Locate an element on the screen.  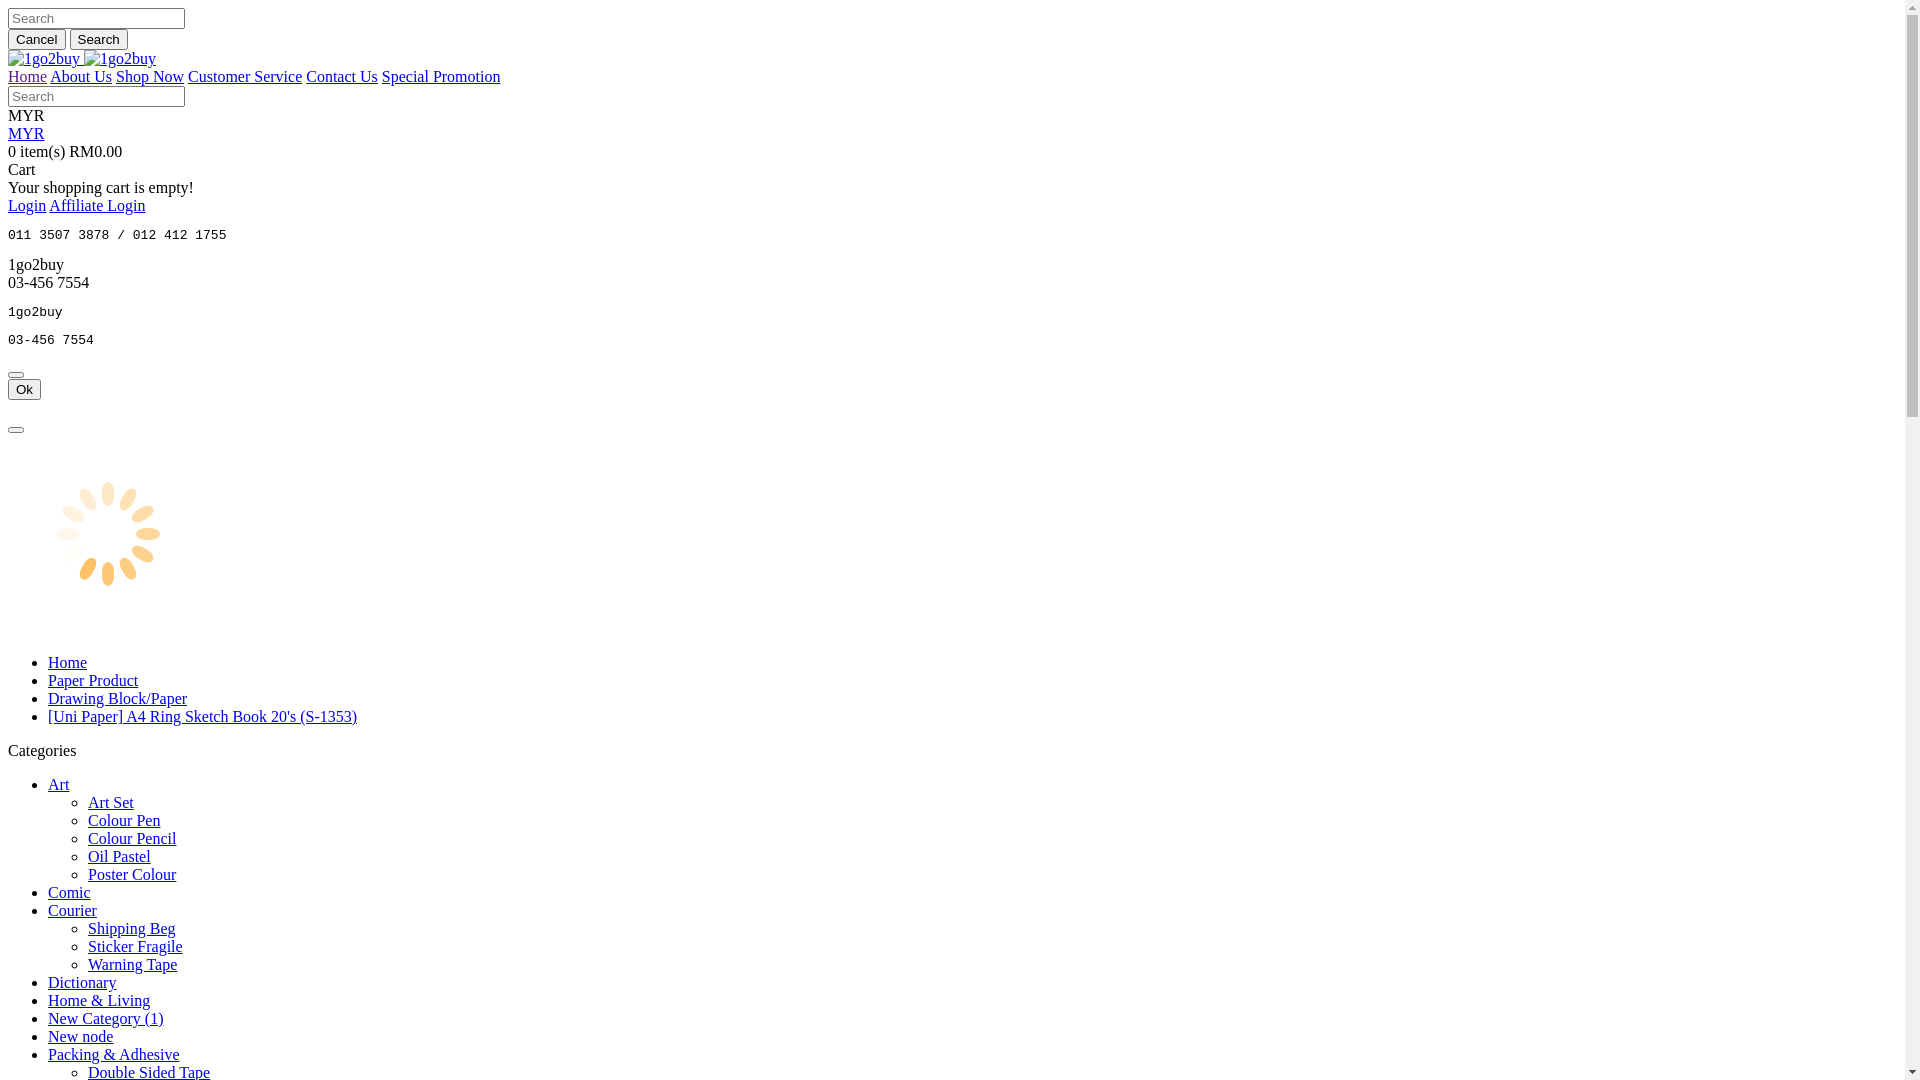
Colour Pen is located at coordinates (124, 820).